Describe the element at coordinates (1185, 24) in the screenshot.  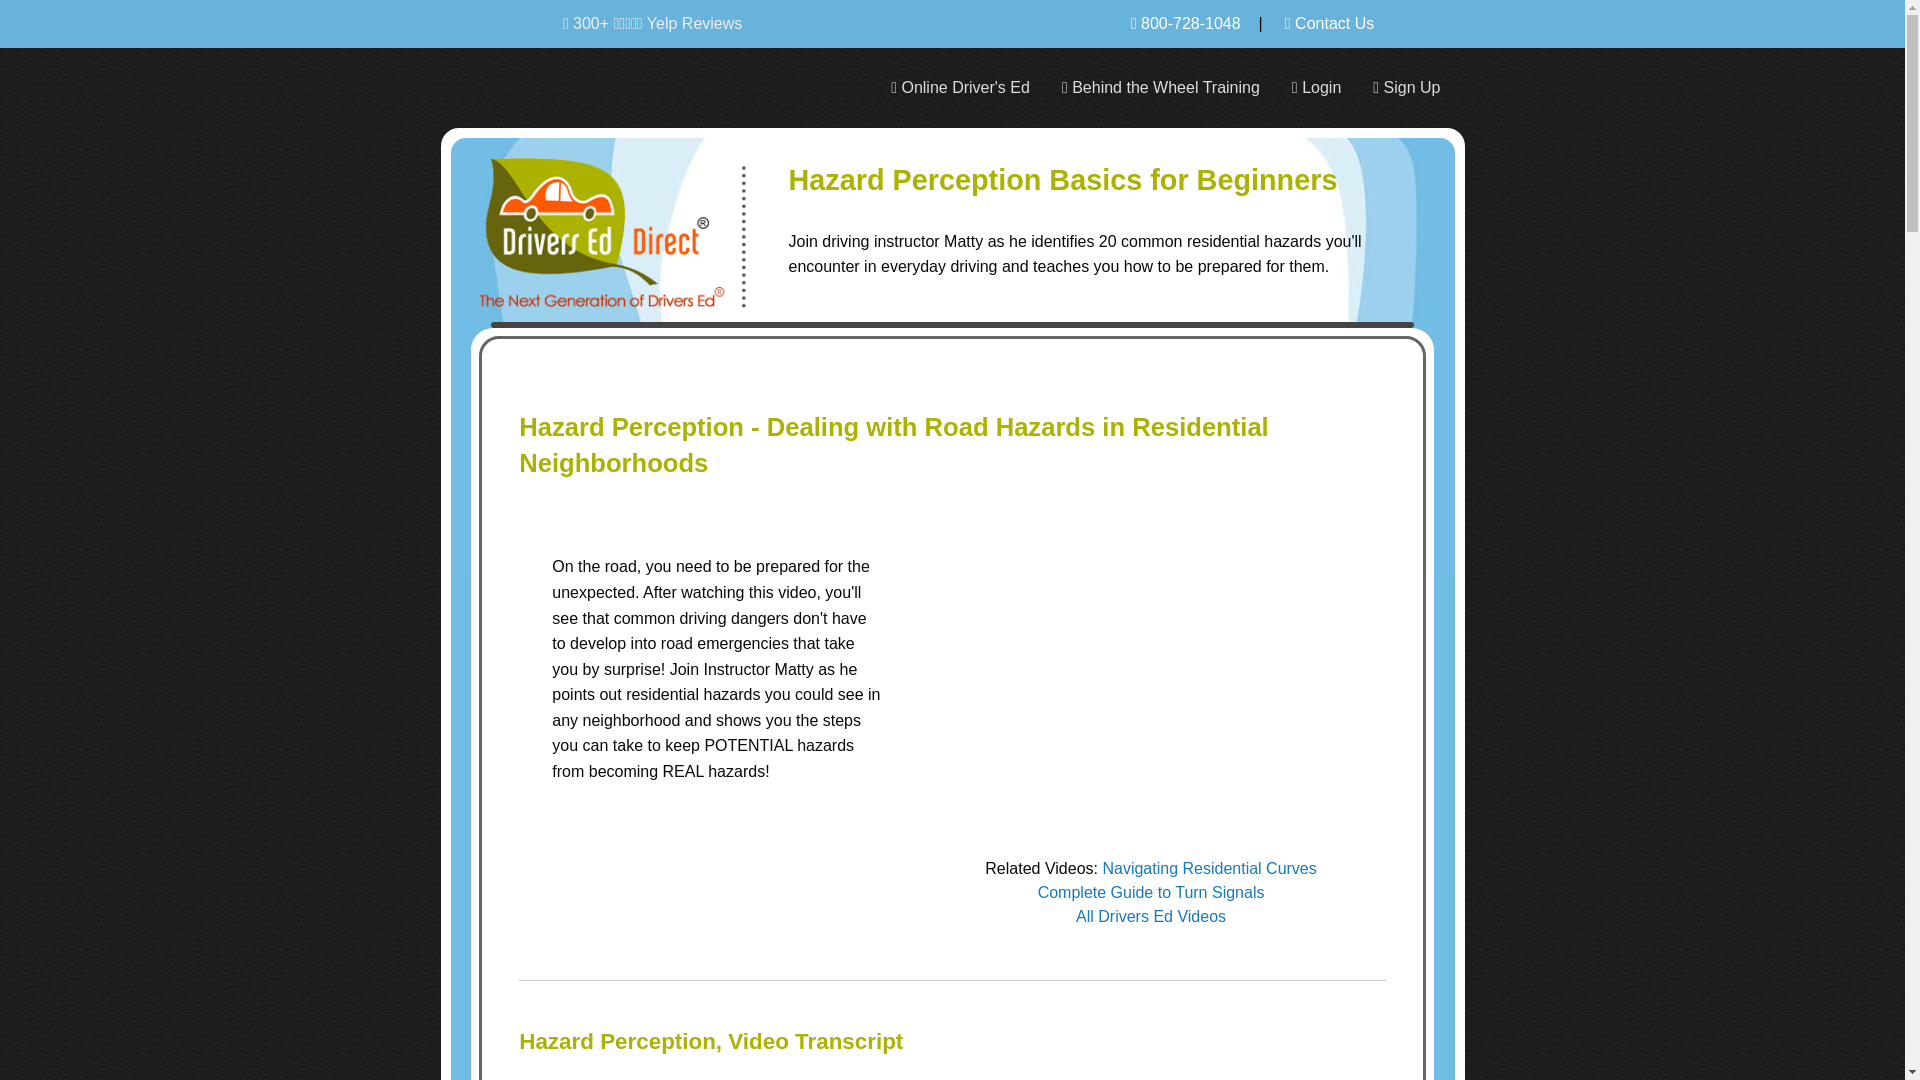
I see `Call Drivers Ed Direct` at that location.